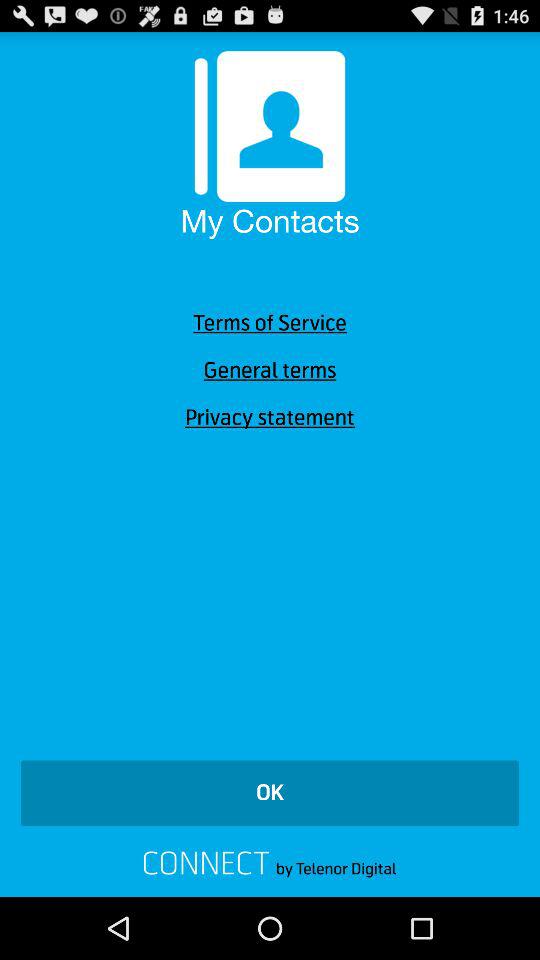 The image size is (540, 960). I want to click on press general terms, so click(270, 370).